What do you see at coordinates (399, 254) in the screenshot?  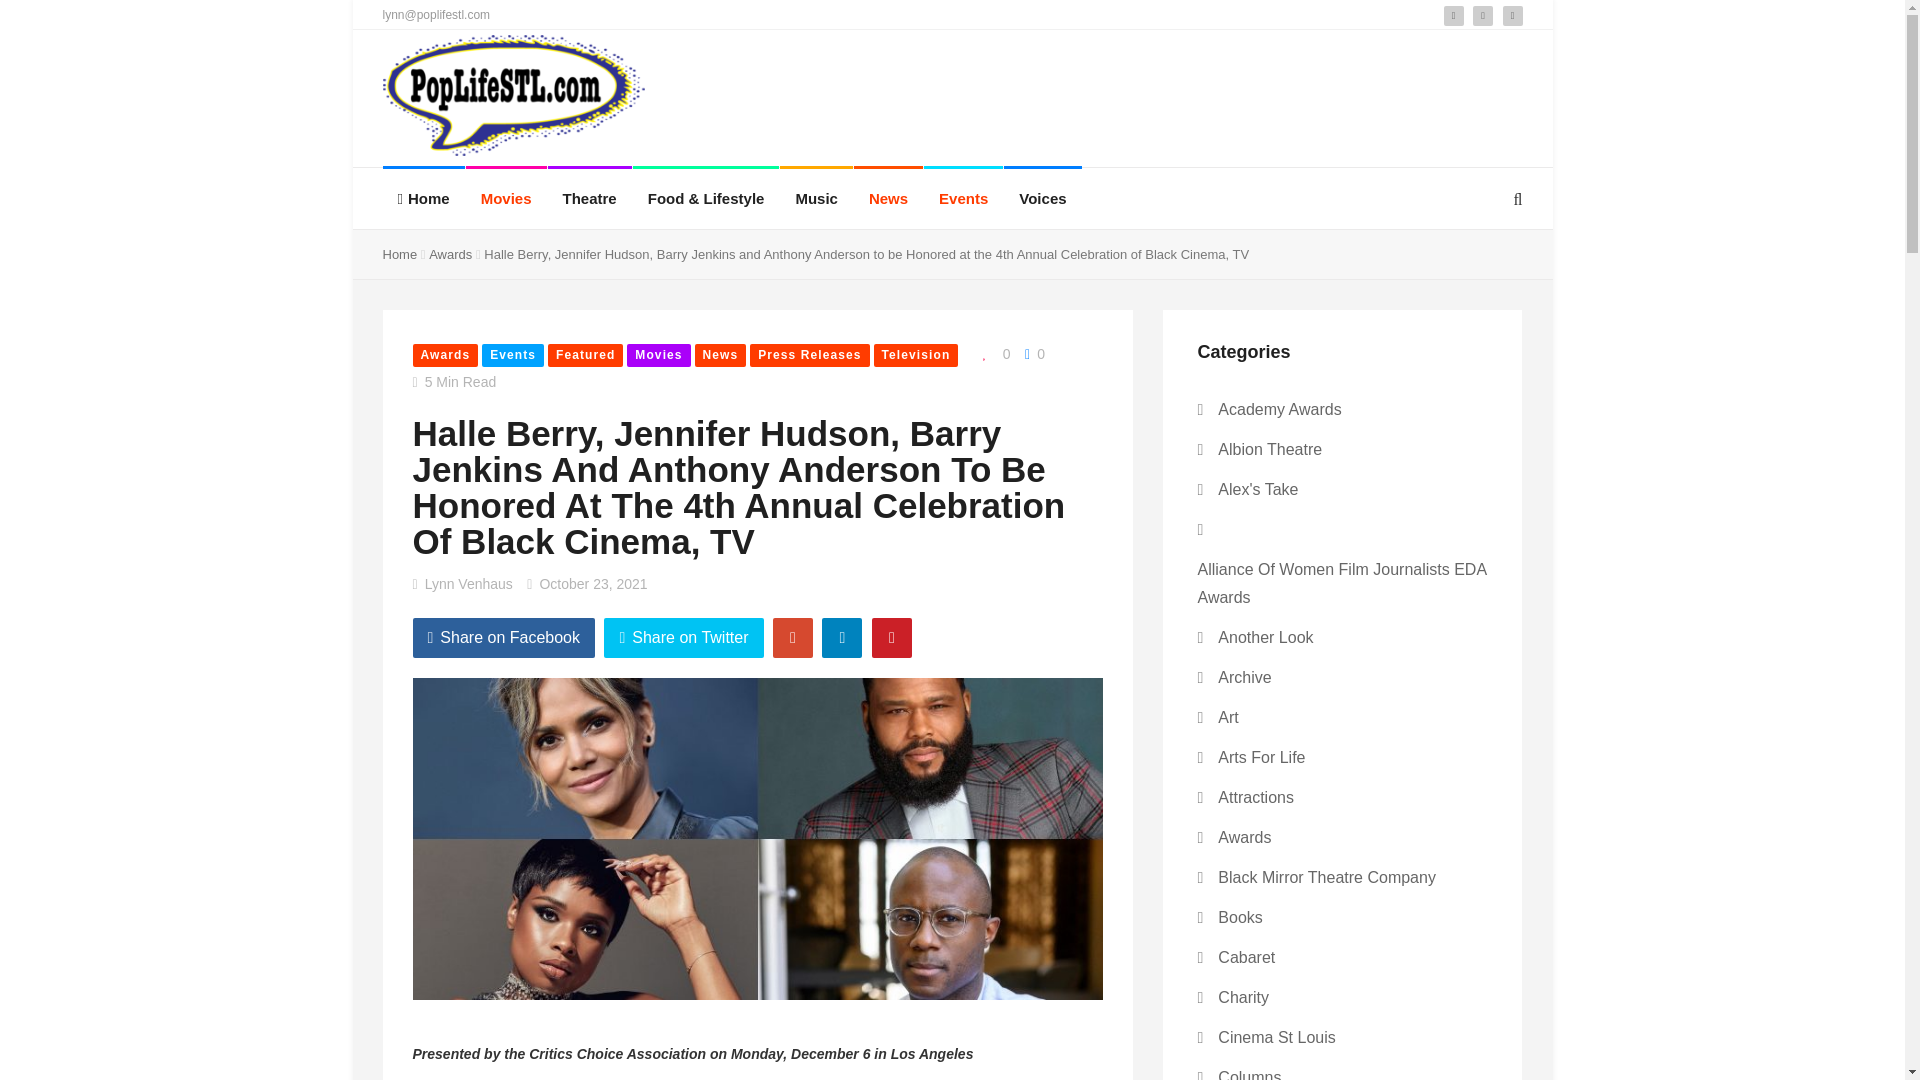 I see `Home` at bounding box center [399, 254].